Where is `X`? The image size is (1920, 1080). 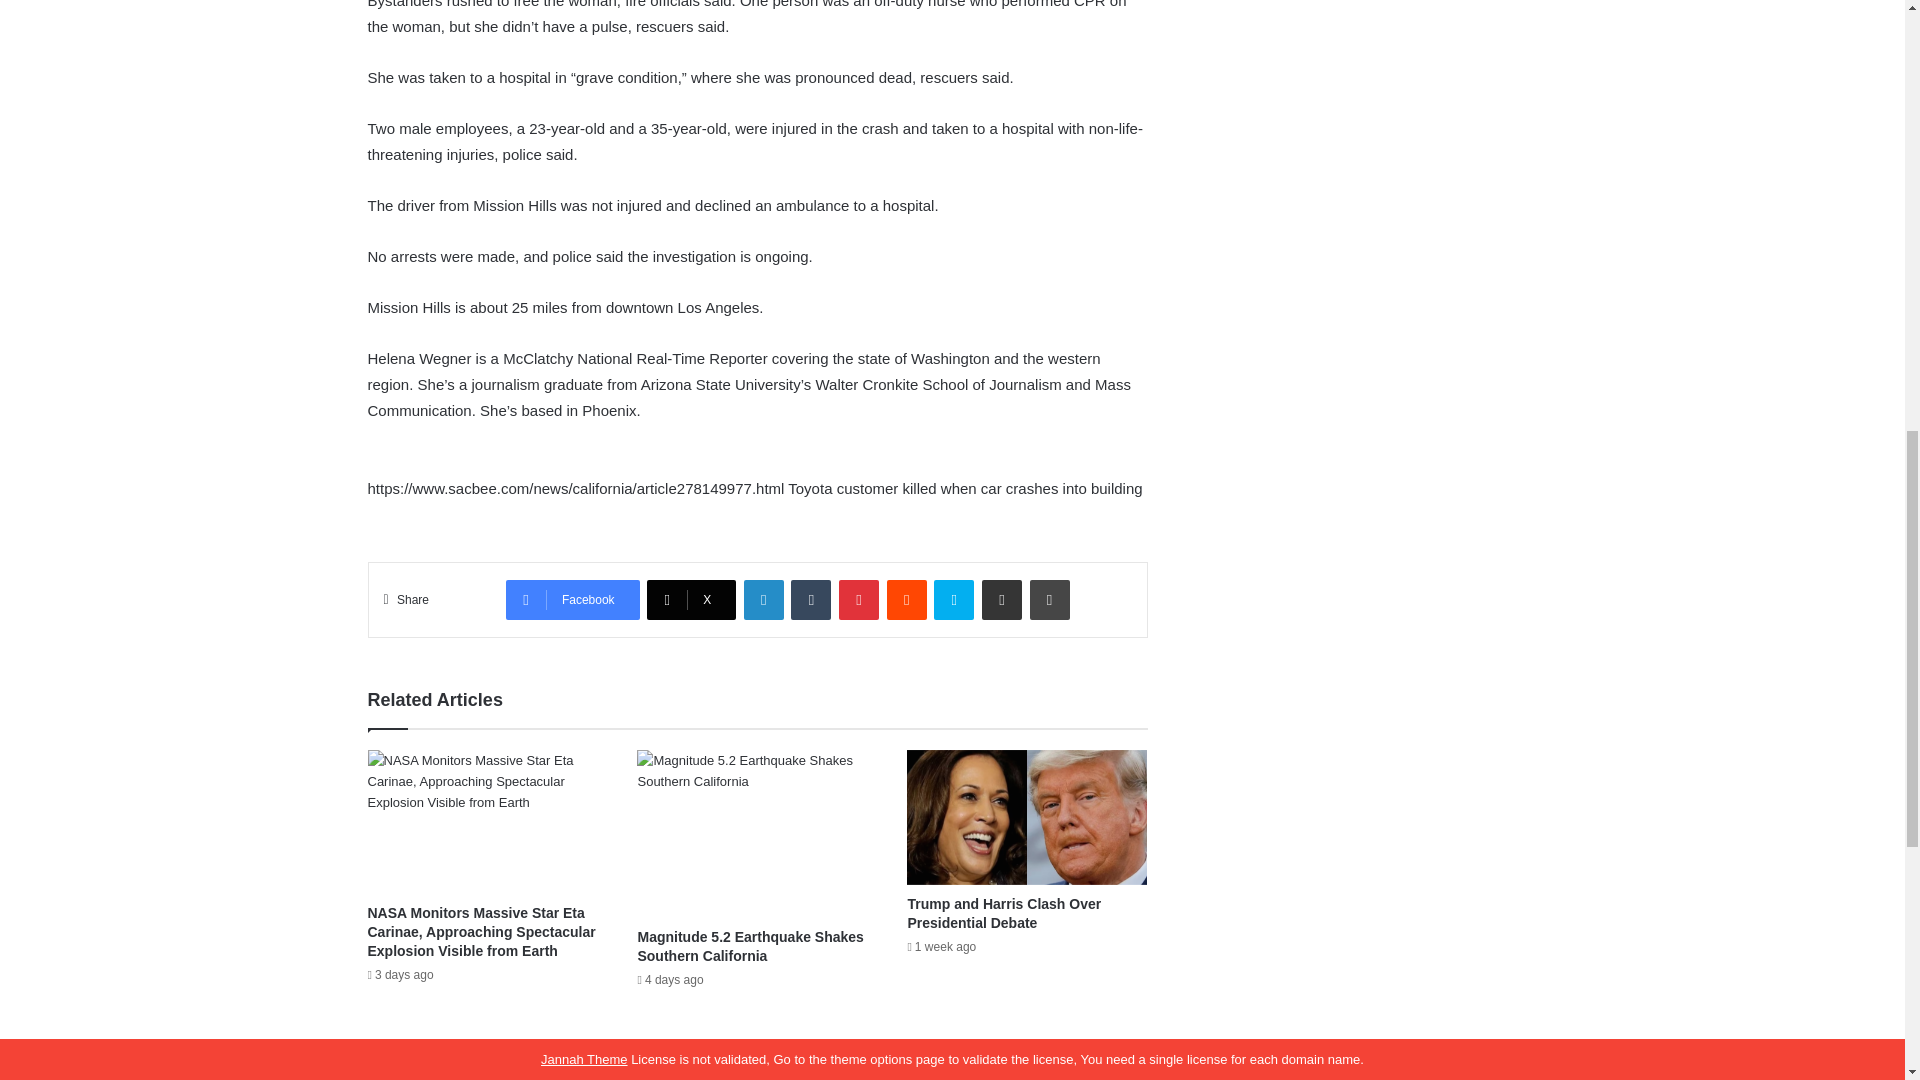
X is located at coordinates (691, 599).